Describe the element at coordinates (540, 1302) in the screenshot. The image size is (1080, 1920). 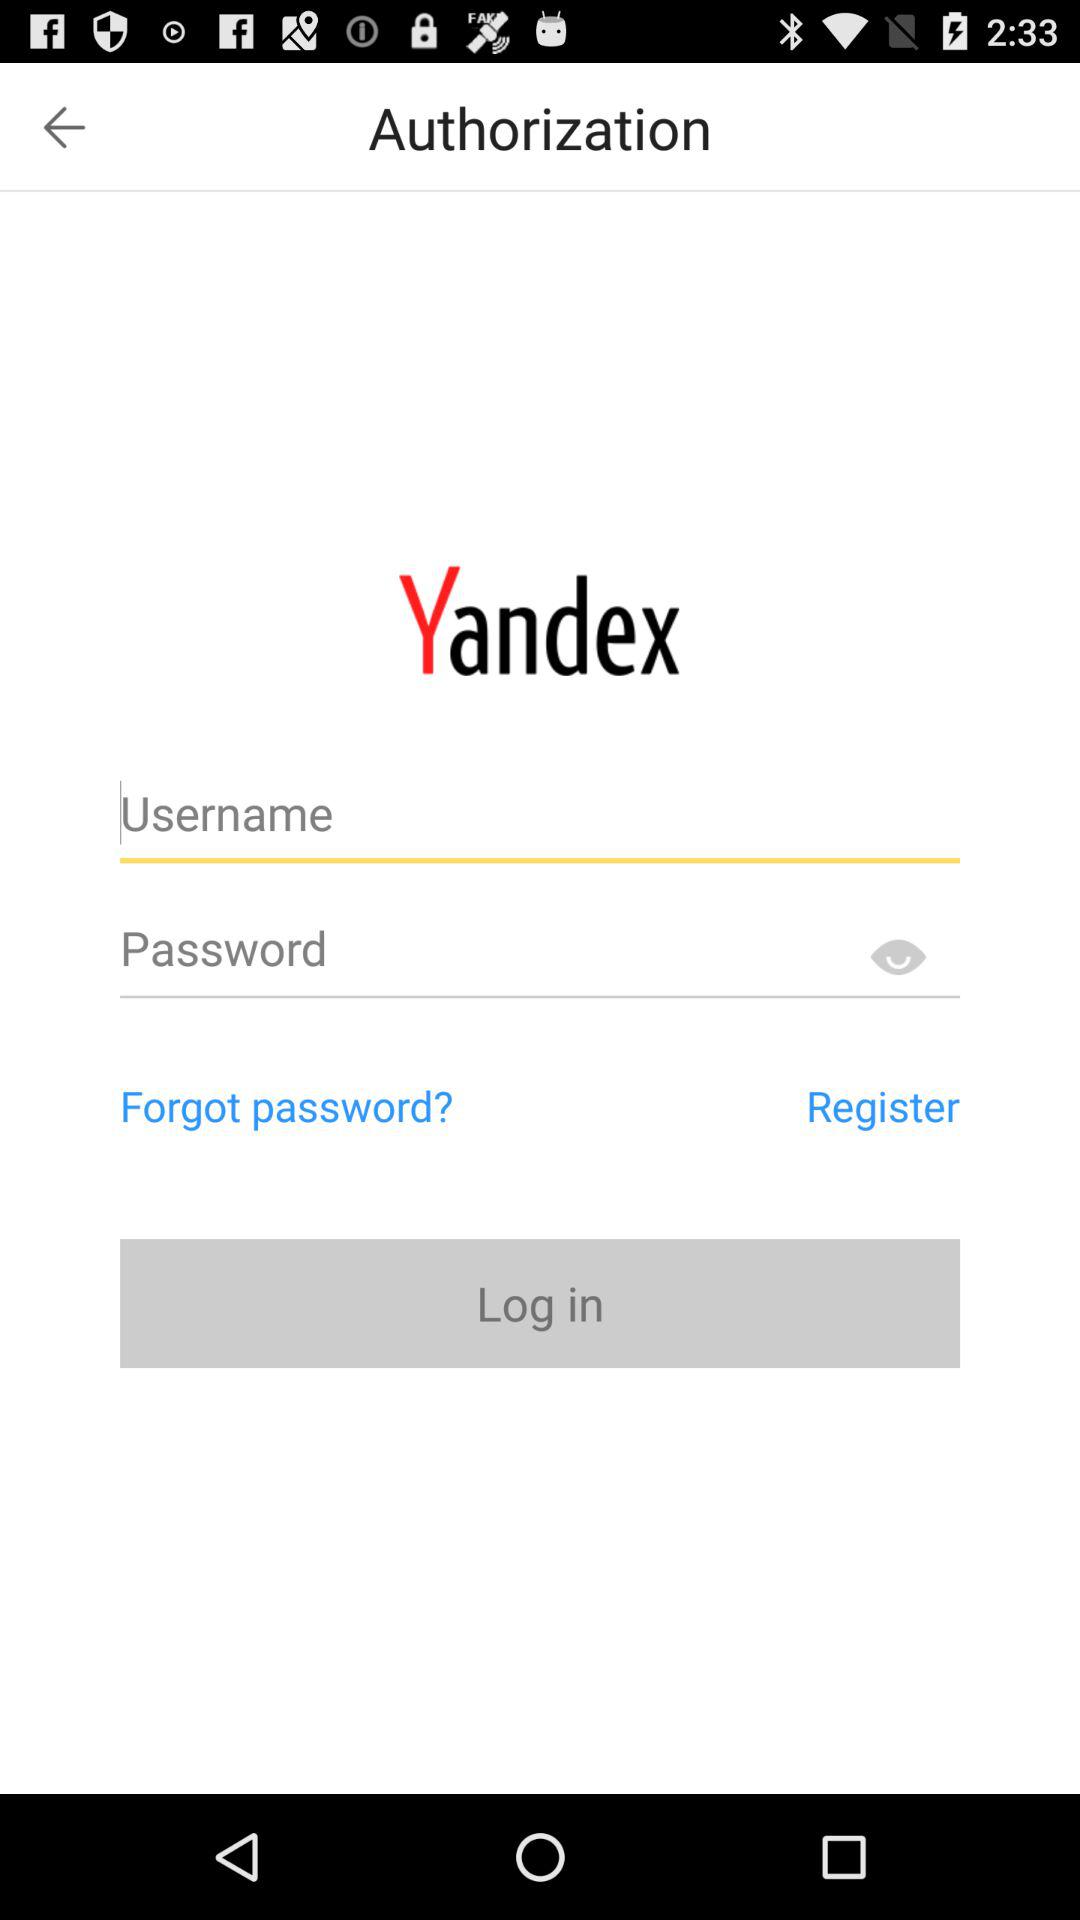
I see `tap item below forgot password? item` at that location.